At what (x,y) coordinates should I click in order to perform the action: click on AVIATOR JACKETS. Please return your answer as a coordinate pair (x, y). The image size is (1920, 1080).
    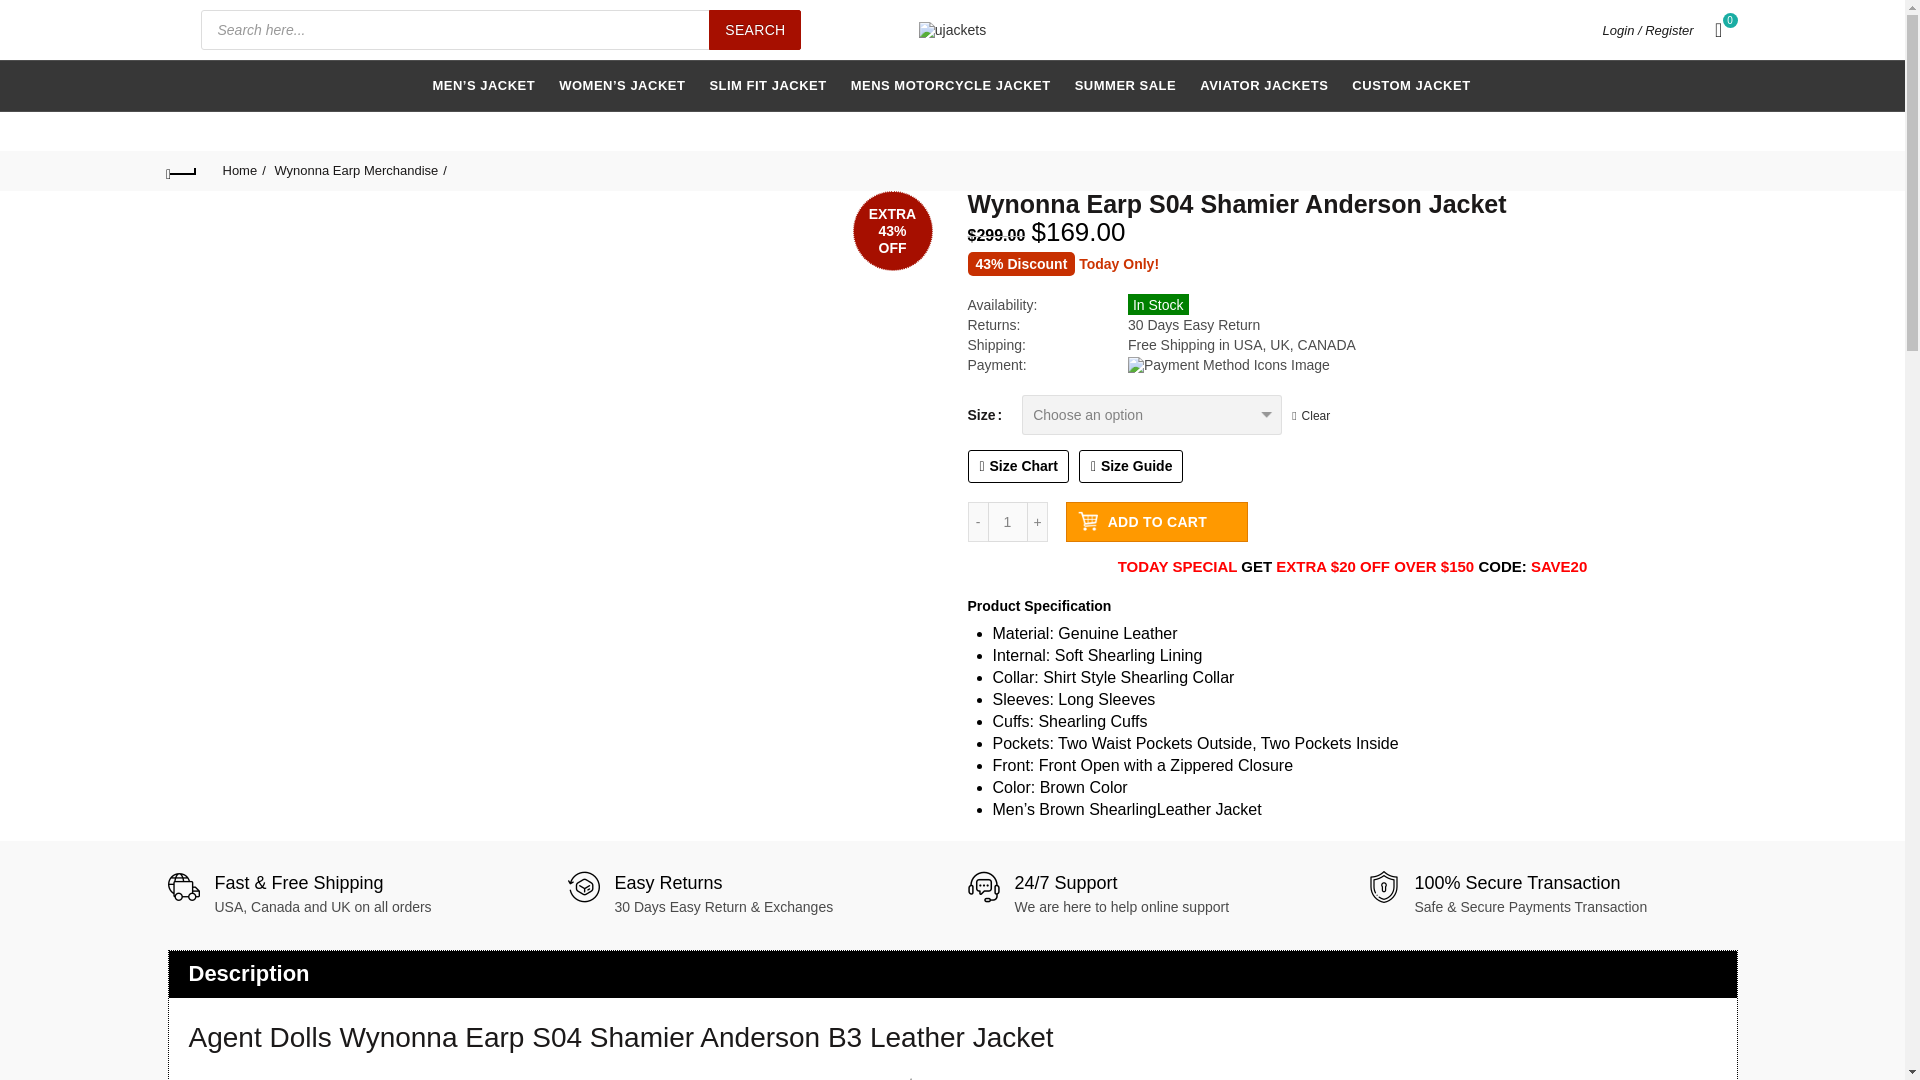
    Looking at the image, I should click on (1263, 86).